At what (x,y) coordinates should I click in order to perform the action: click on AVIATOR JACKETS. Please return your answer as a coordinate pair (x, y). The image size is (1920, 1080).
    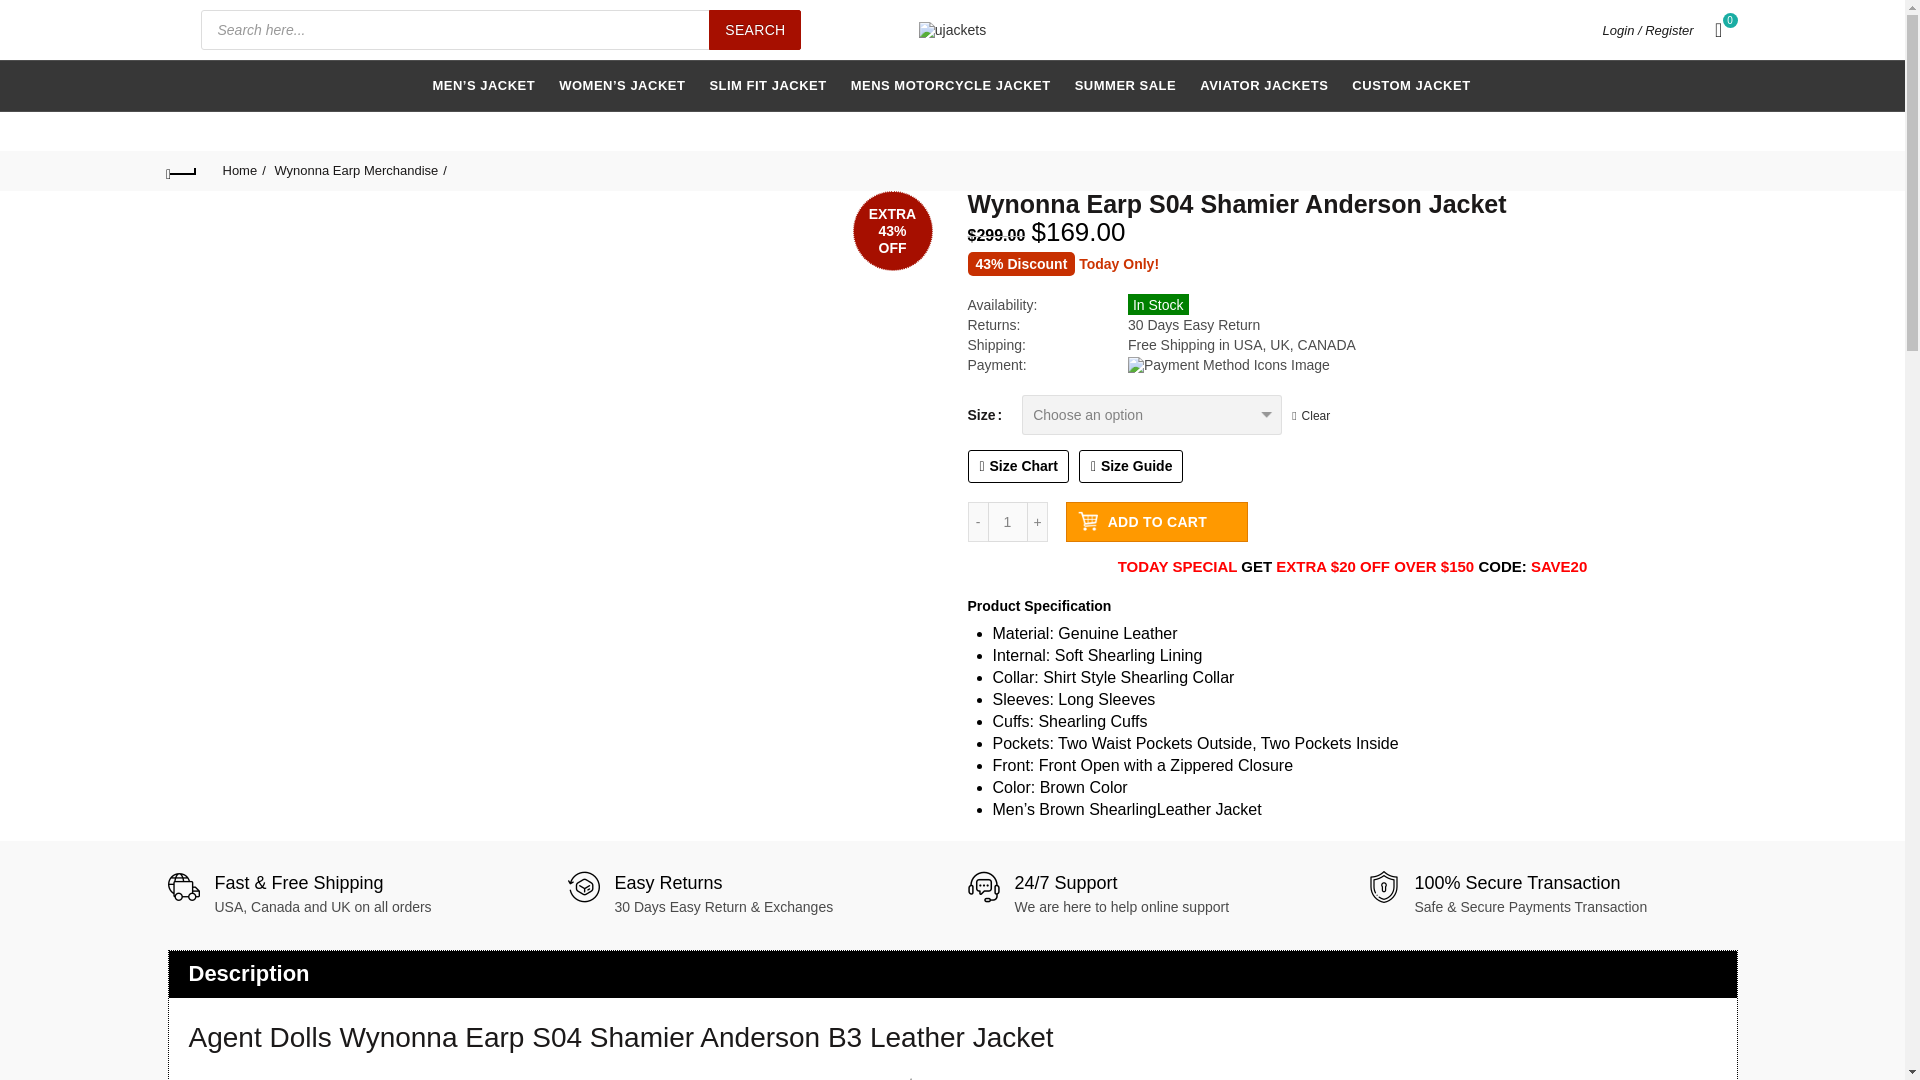
    Looking at the image, I should click on (1263, 86).